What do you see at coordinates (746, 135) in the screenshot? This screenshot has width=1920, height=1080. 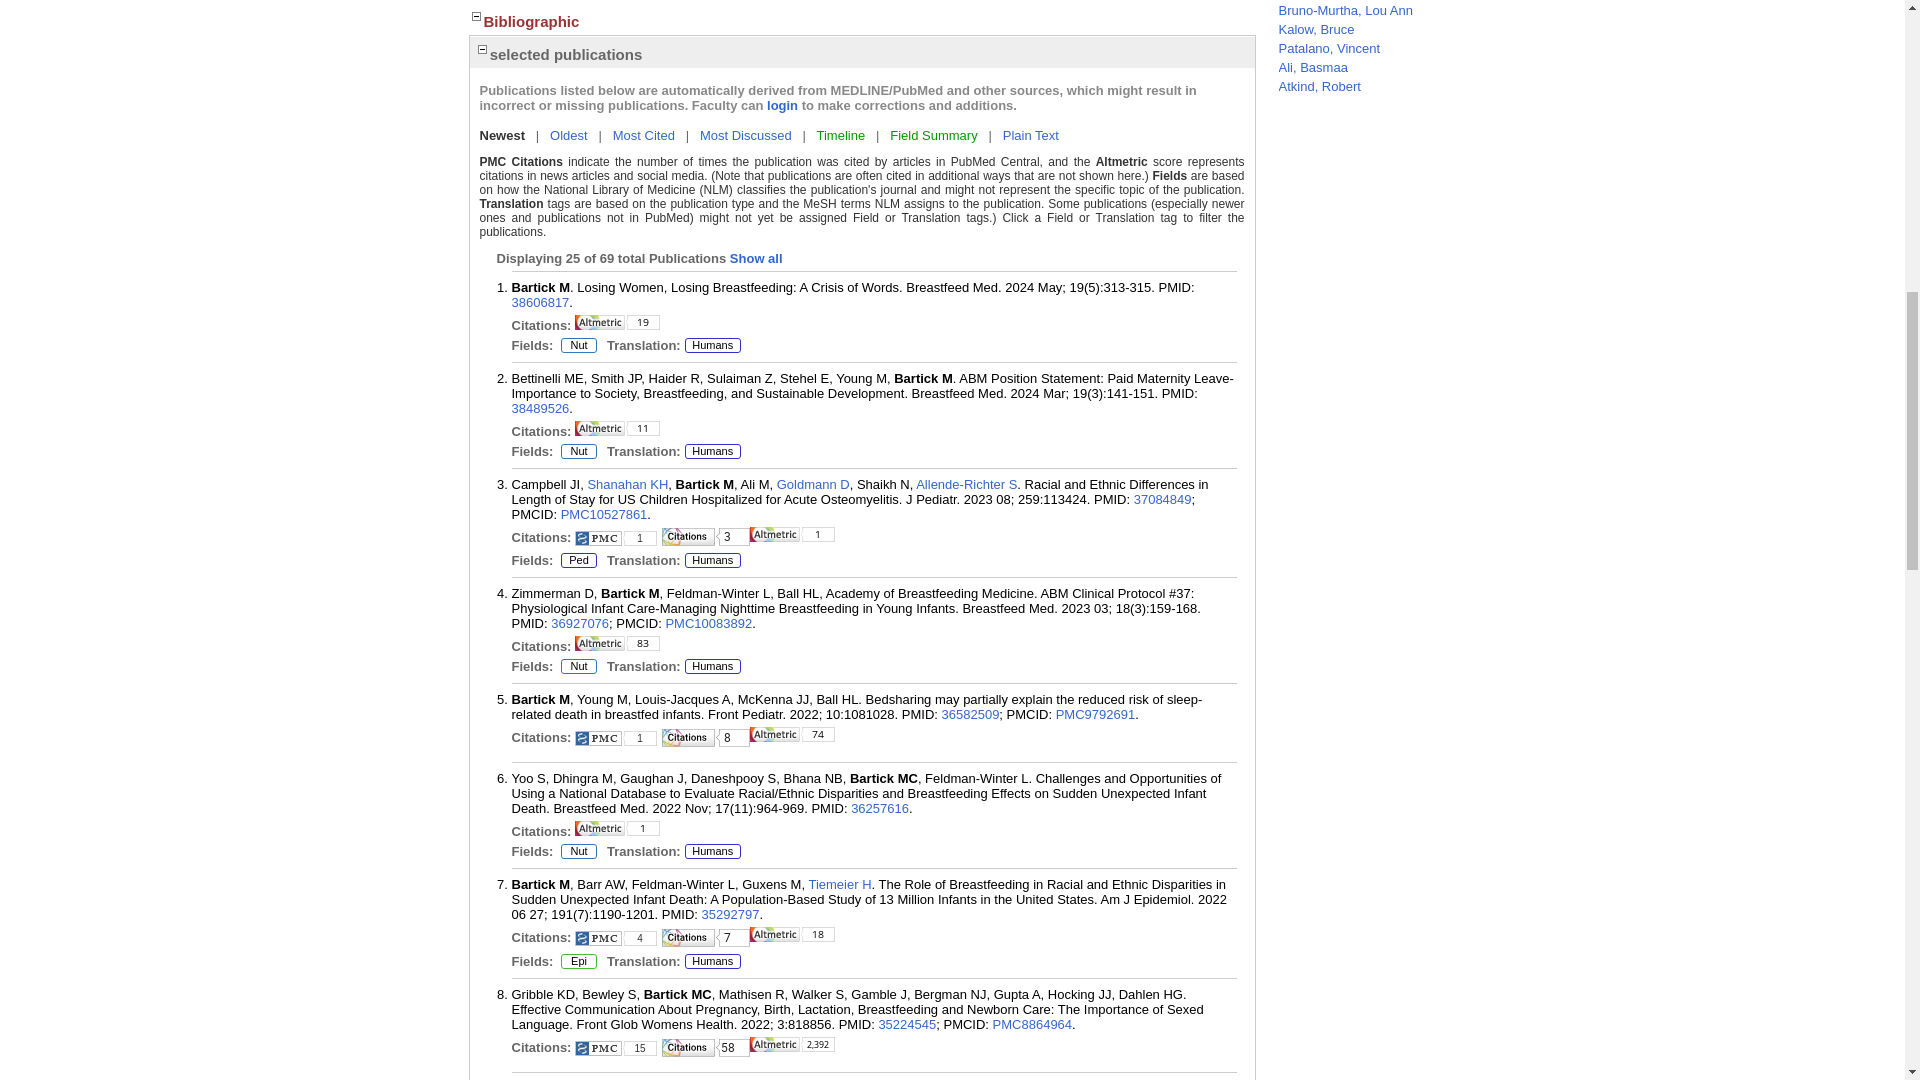 I see `Most Discussed` at bounding box center [746, 135].